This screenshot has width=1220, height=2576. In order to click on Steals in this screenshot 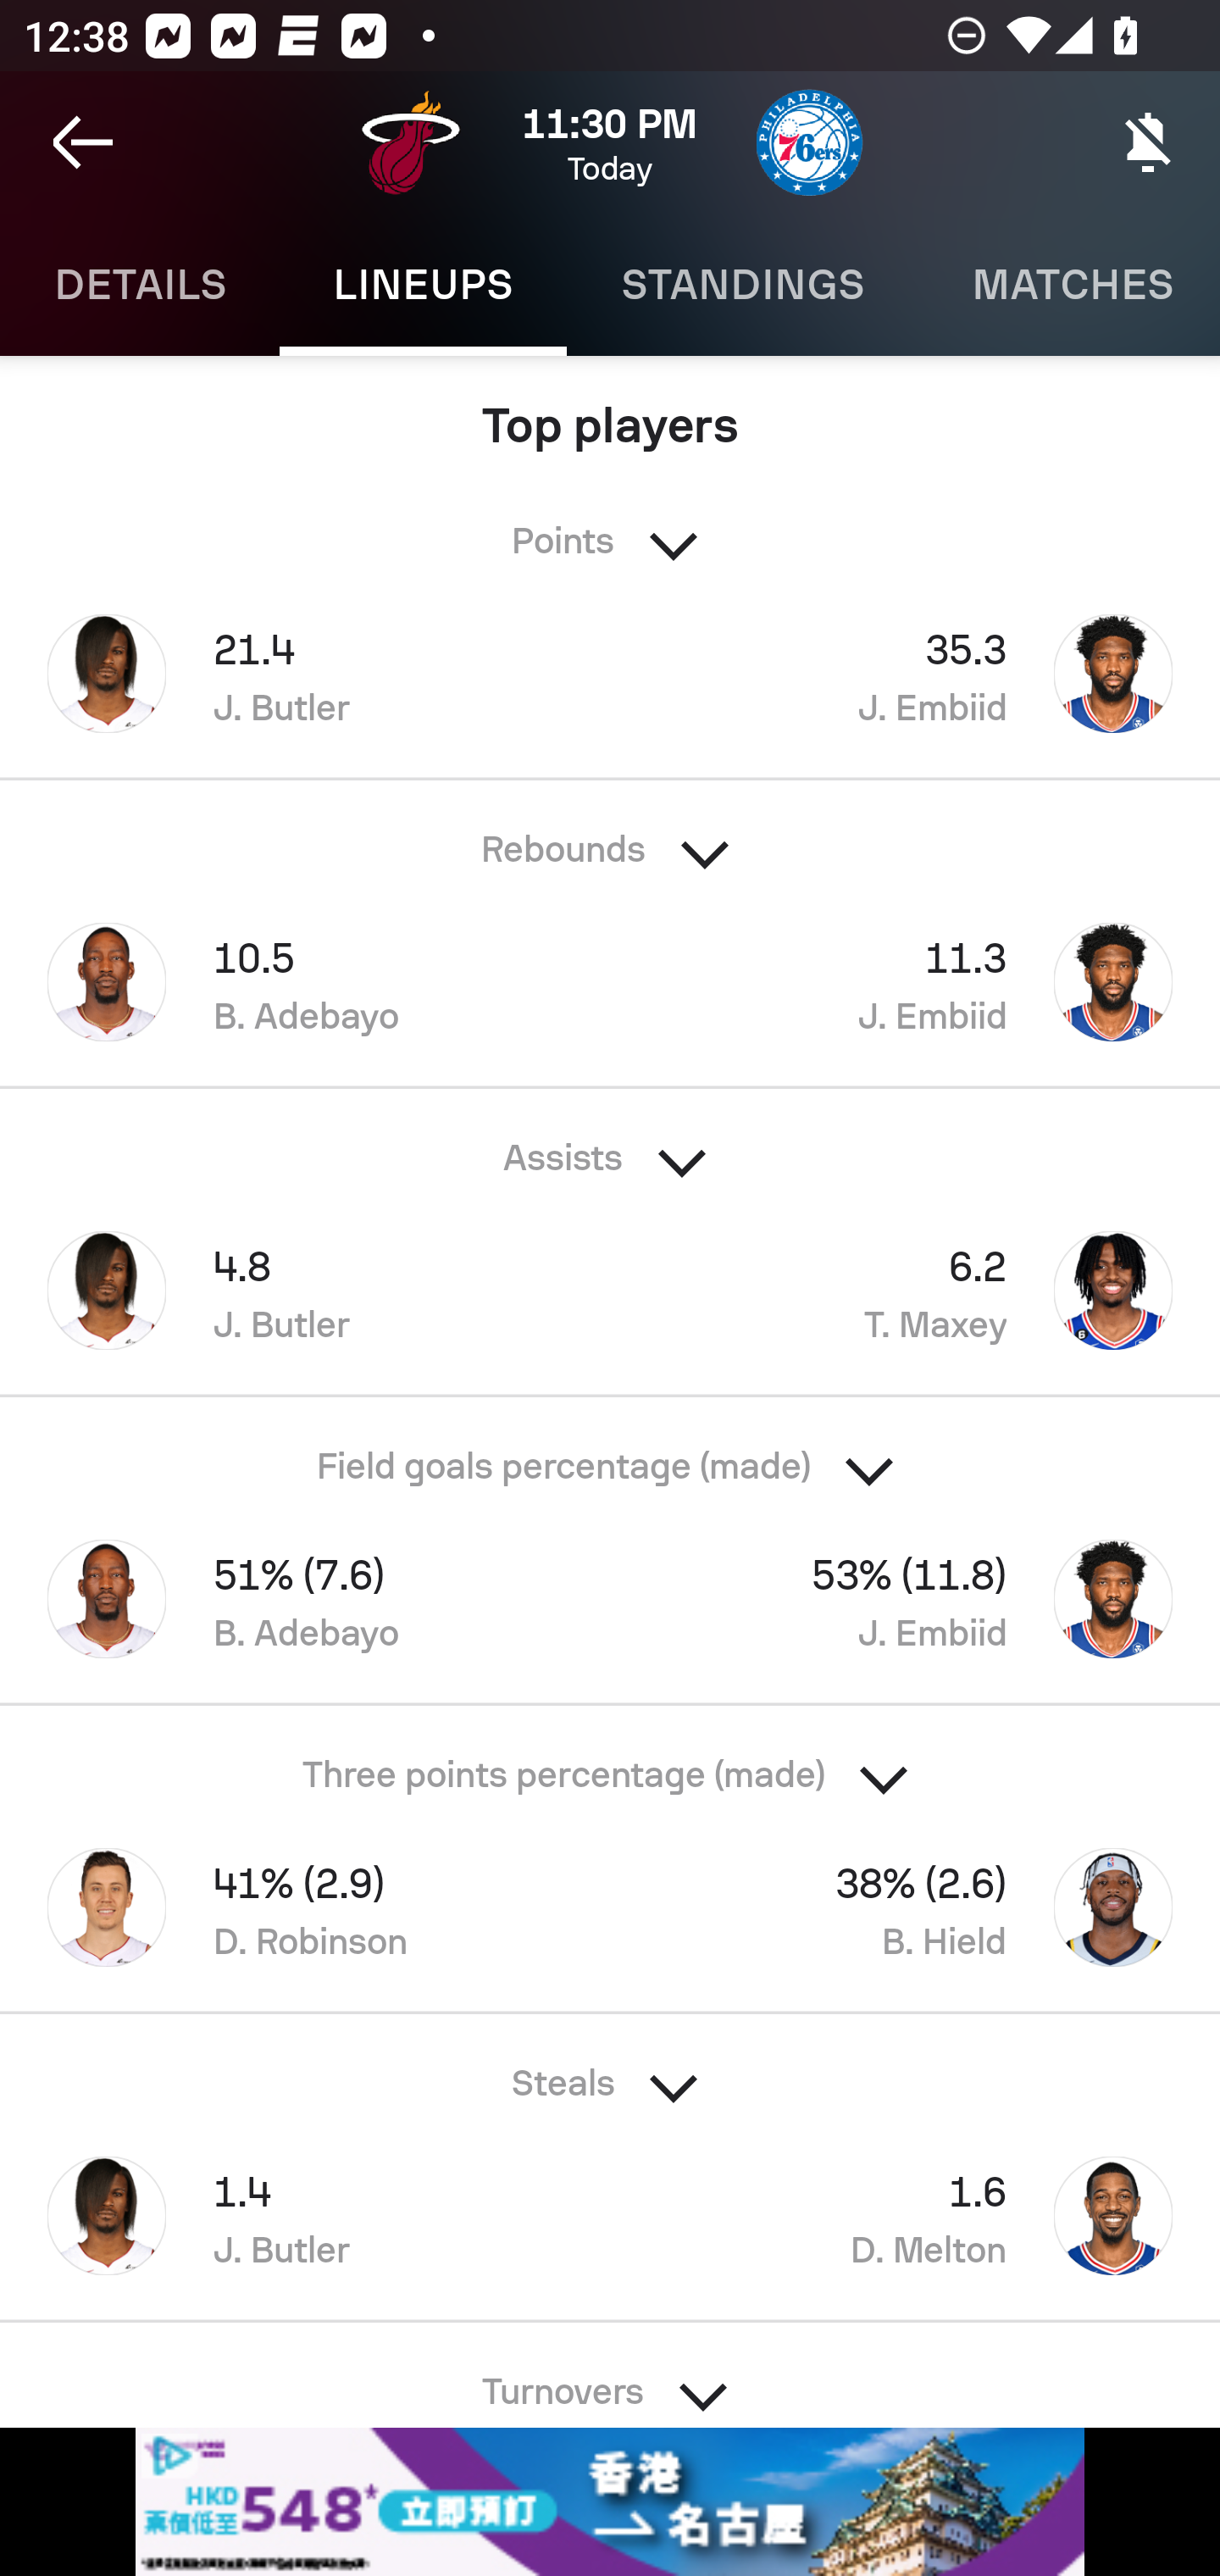, I will do `click(610, 2074)`.